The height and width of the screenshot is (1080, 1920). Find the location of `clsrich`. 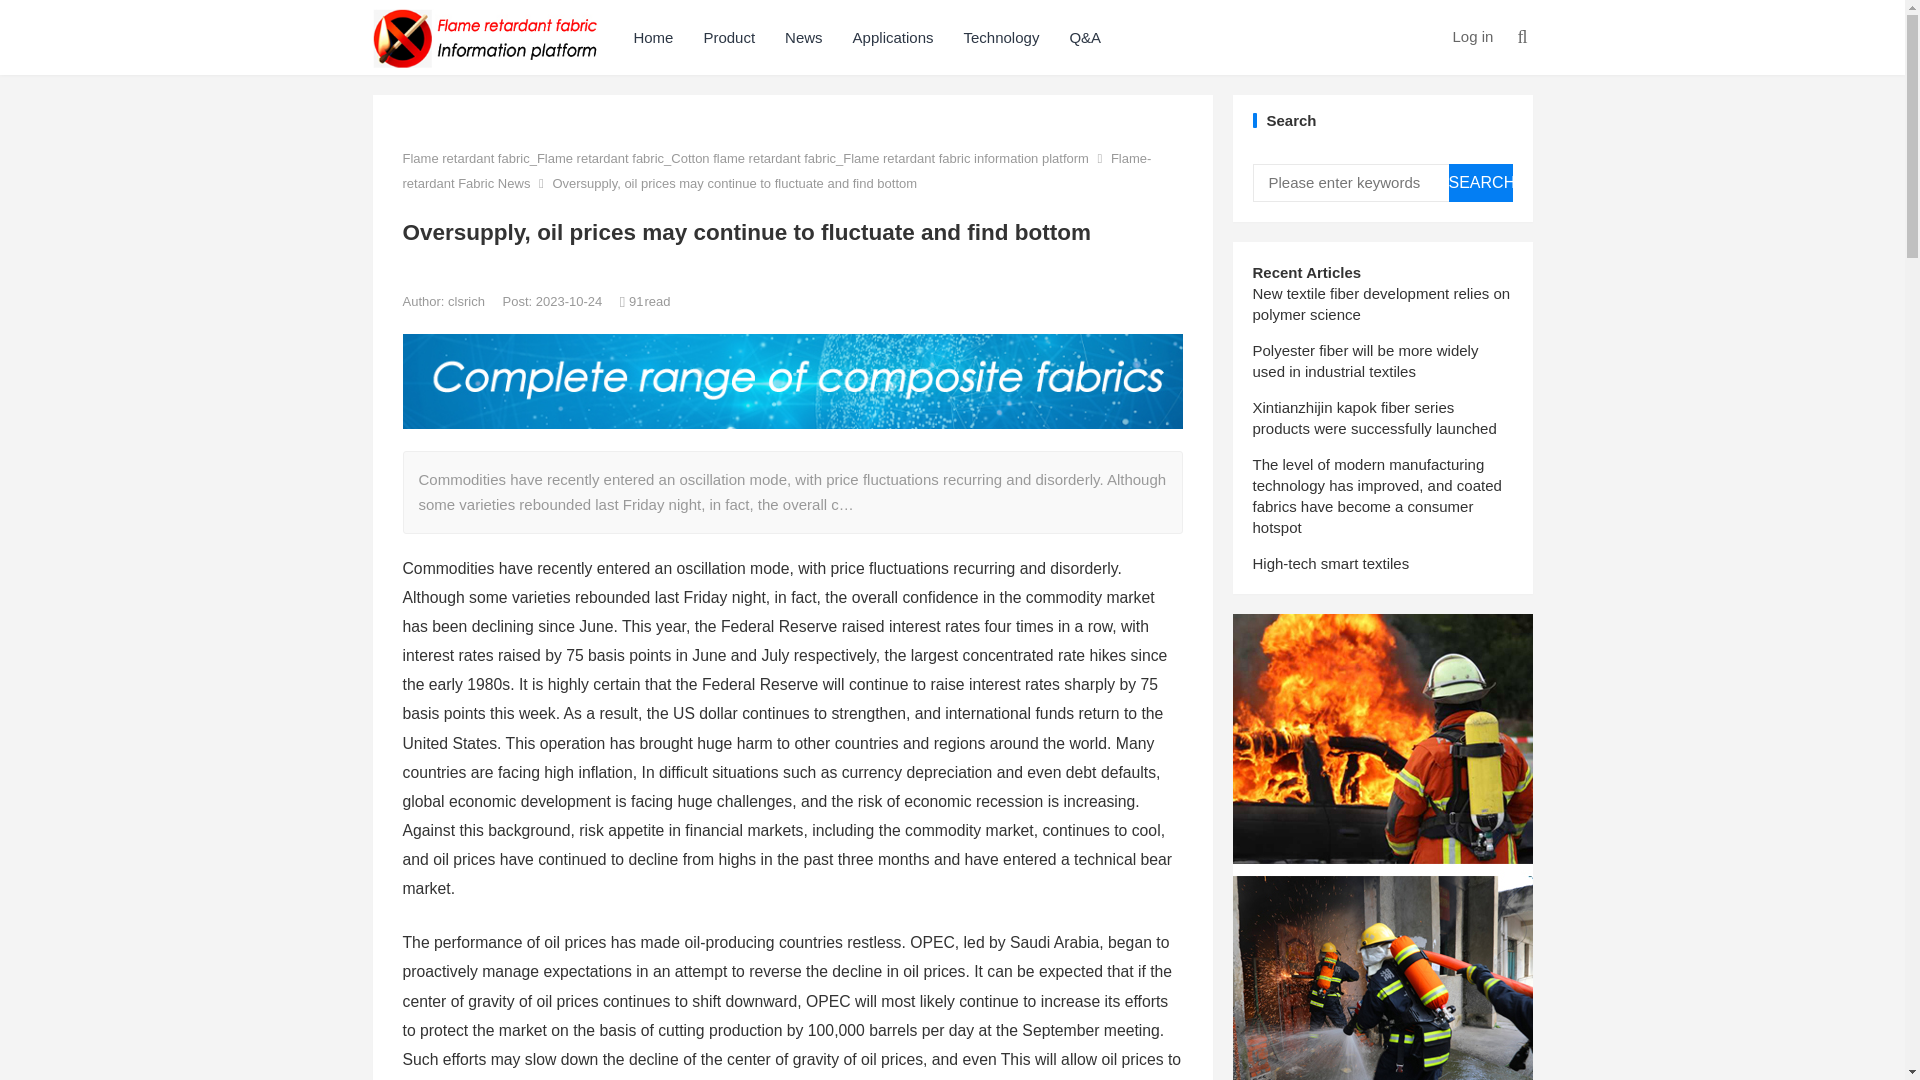

clsrich is located at coordinates (467, 300).